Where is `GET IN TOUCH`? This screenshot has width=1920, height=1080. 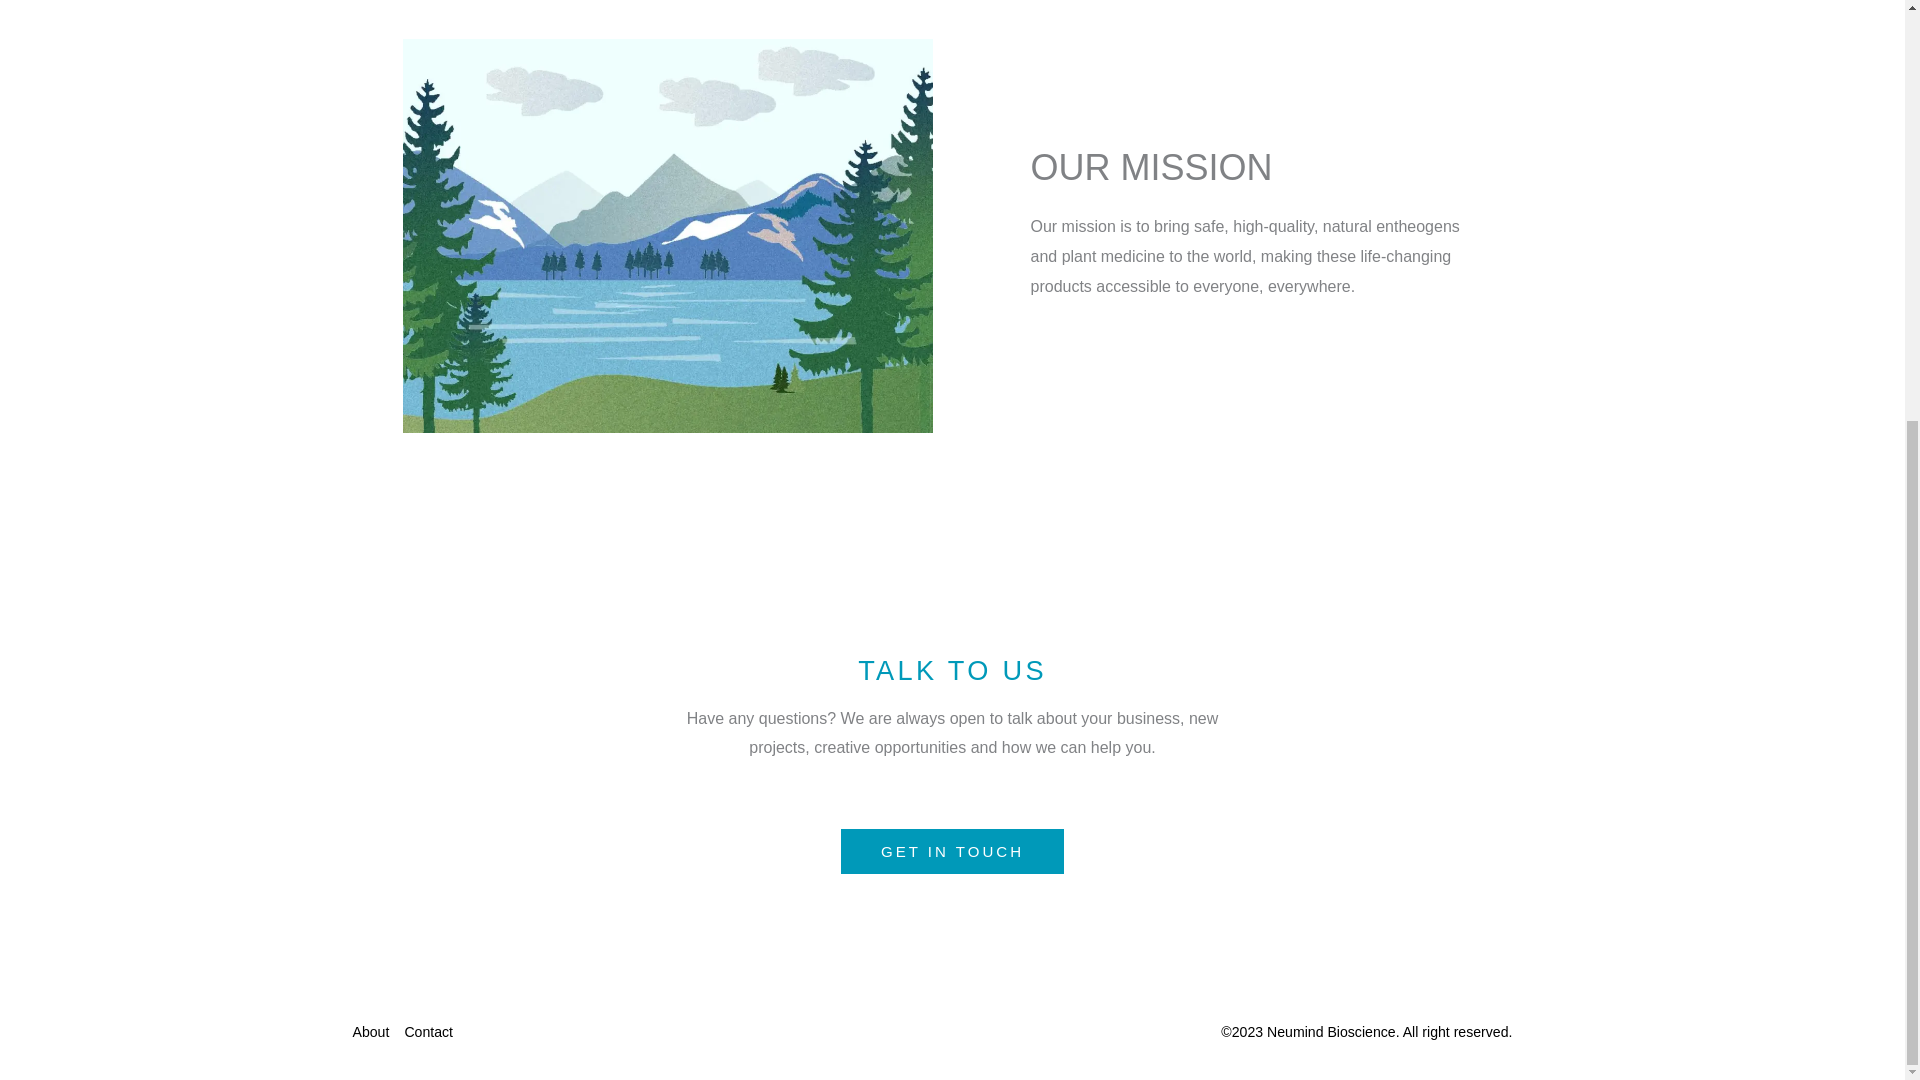 GET IN TOUCH is located at coordinates (952, 851).